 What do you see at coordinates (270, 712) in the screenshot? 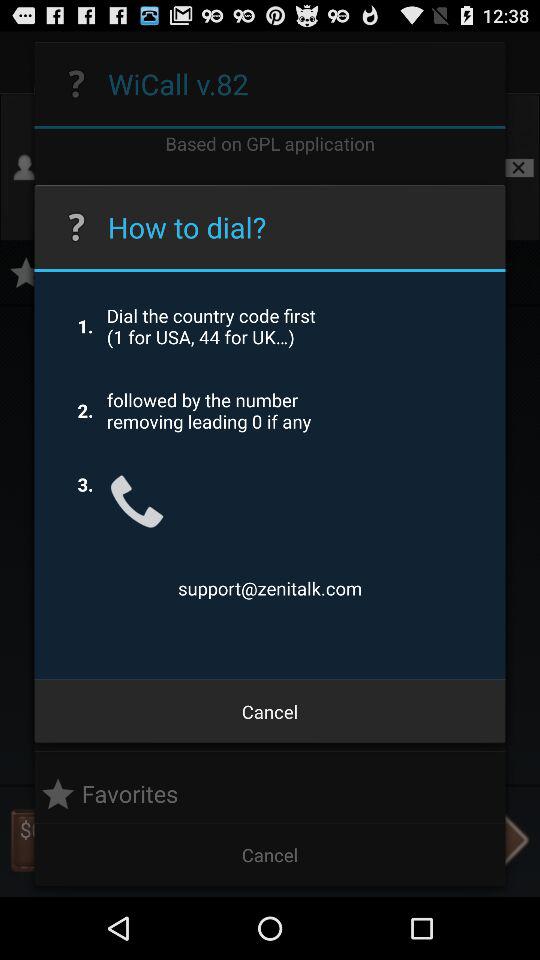
I see `turn off app below the support@zenitalk.com app` at bounding box center [270, 712].